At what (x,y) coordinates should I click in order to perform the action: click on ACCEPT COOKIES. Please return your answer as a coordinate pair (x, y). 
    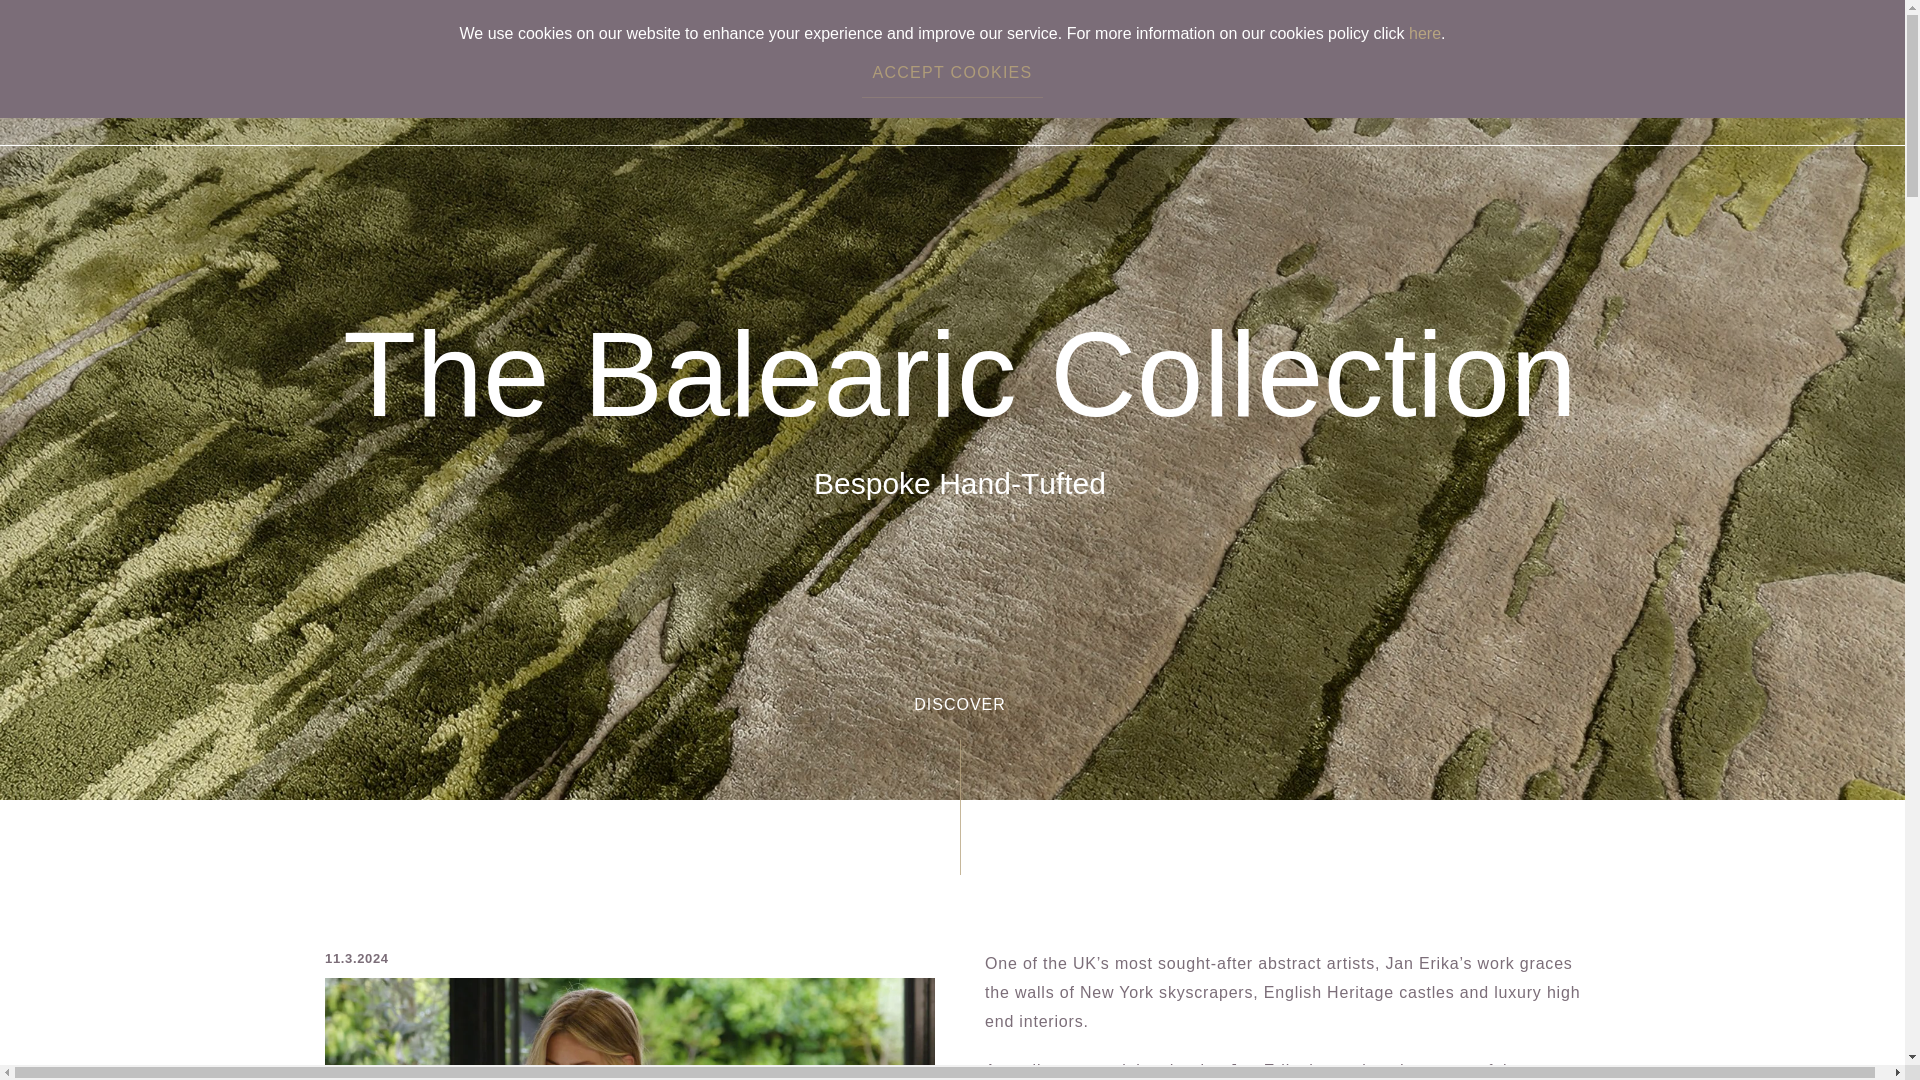
    Looking at the image, I should click on (952, 73).